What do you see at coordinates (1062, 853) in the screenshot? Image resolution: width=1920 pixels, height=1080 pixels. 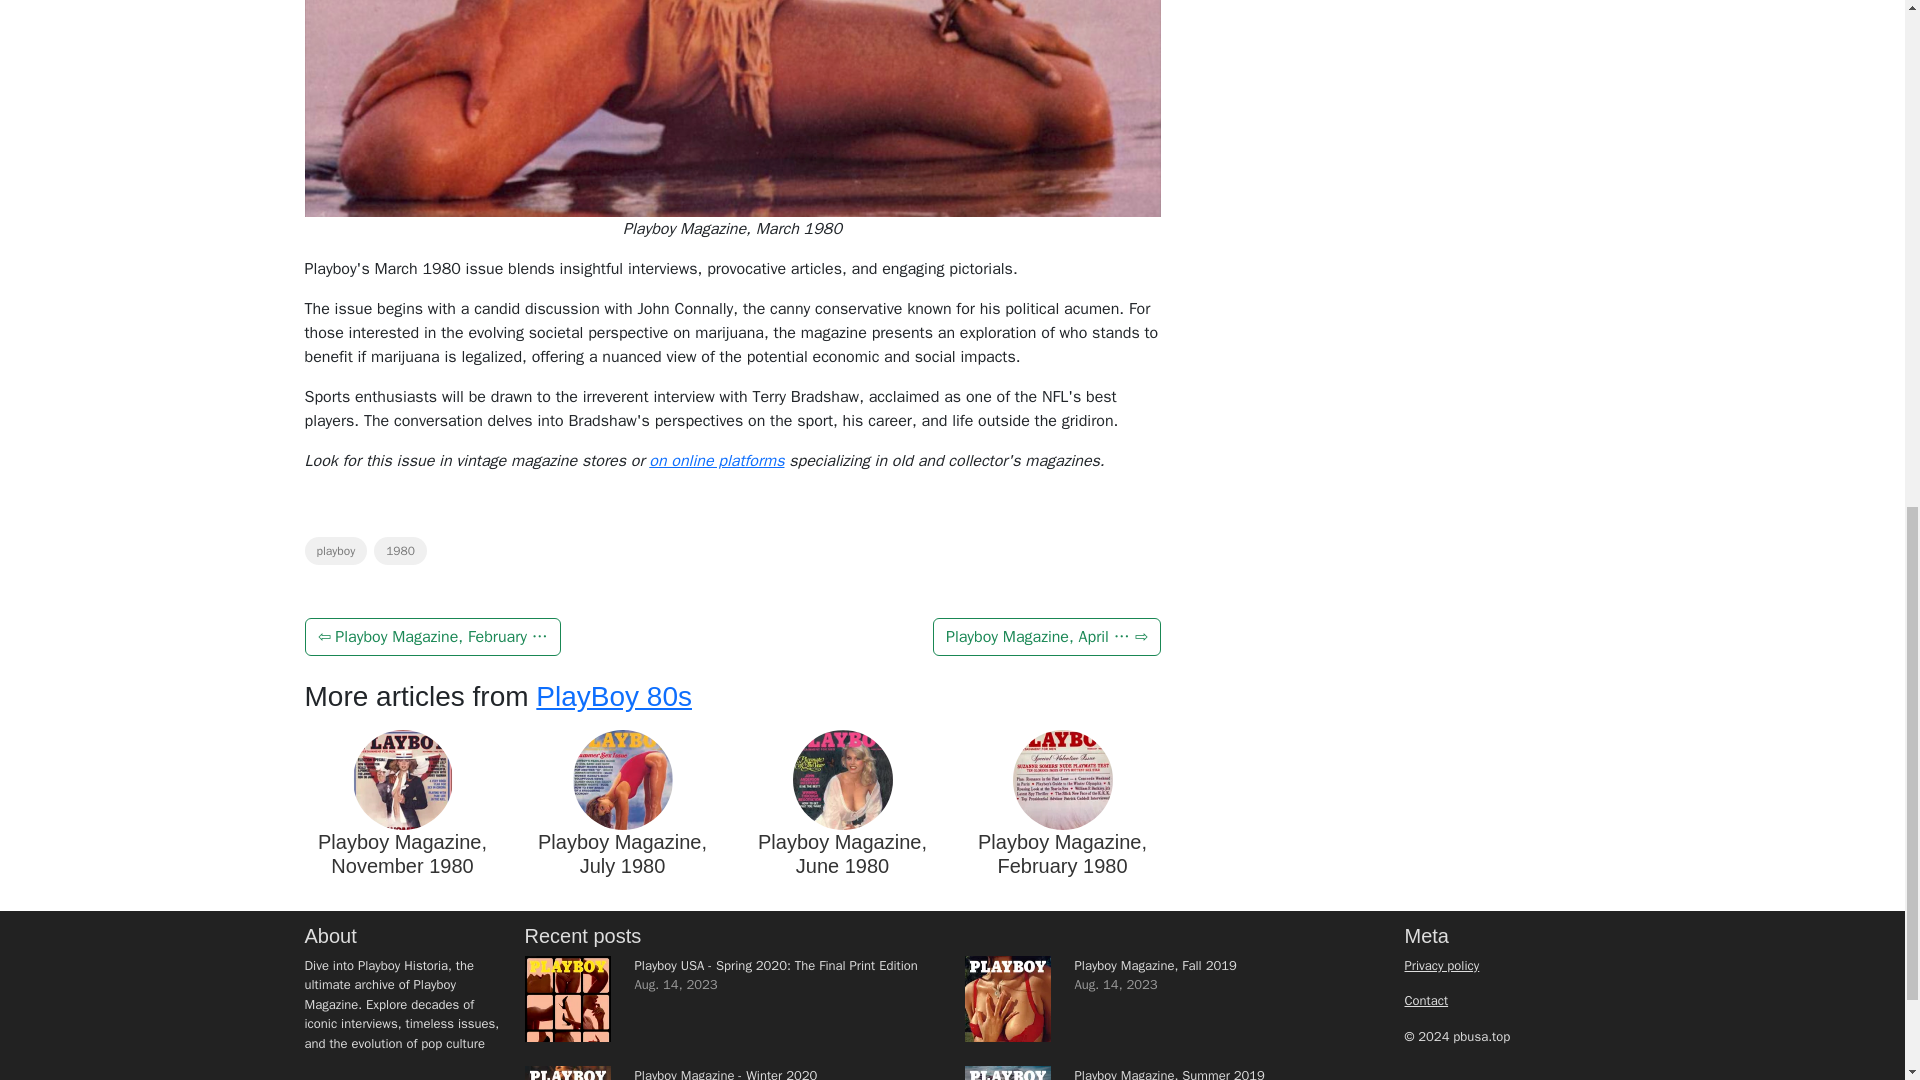 I see `Playboy Magazine, February 1980` at bounding box center [1062, 853].